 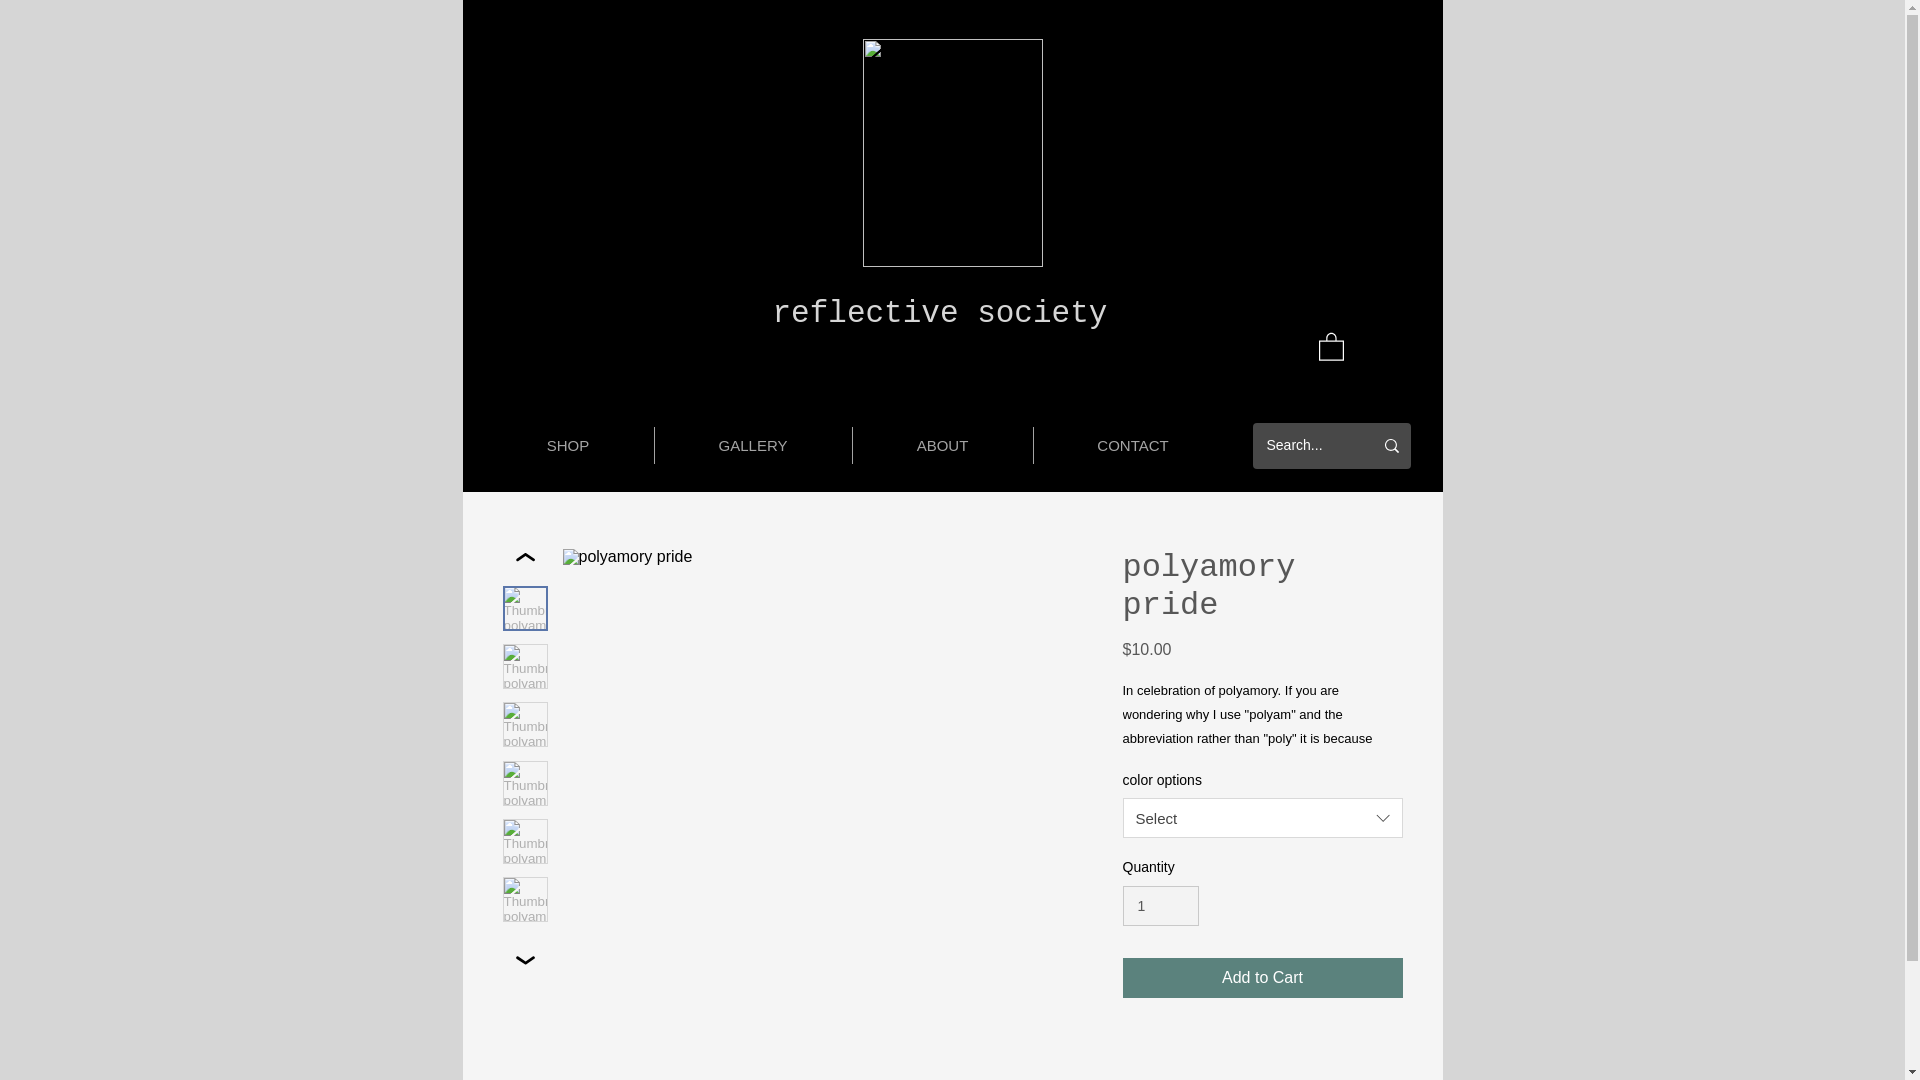 What do you see at coordinates (1261, 977) in the screenshot?
I see `Add to Cart` at bounding box center [1261, 977].